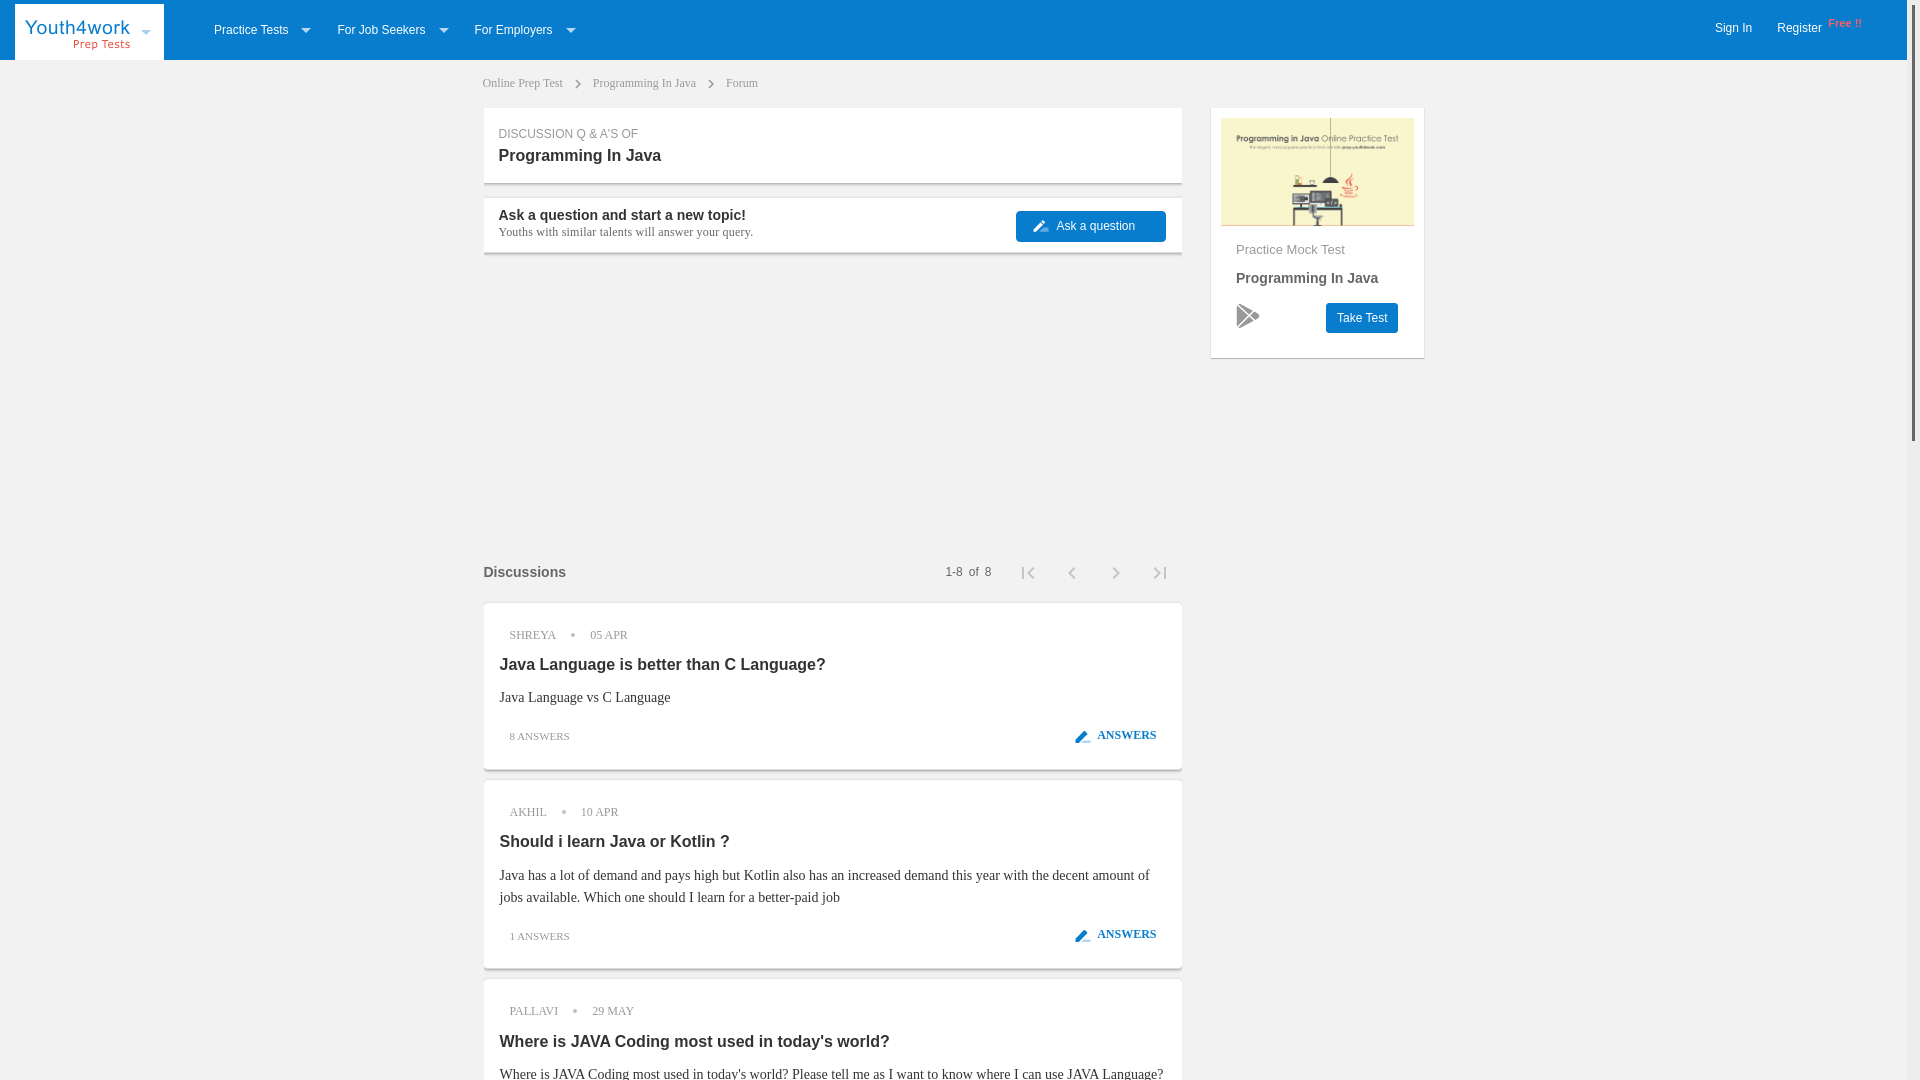  Describe the element at coordinates (1819, 28) in the screenshot. I see `Register  Free !!` at that location.